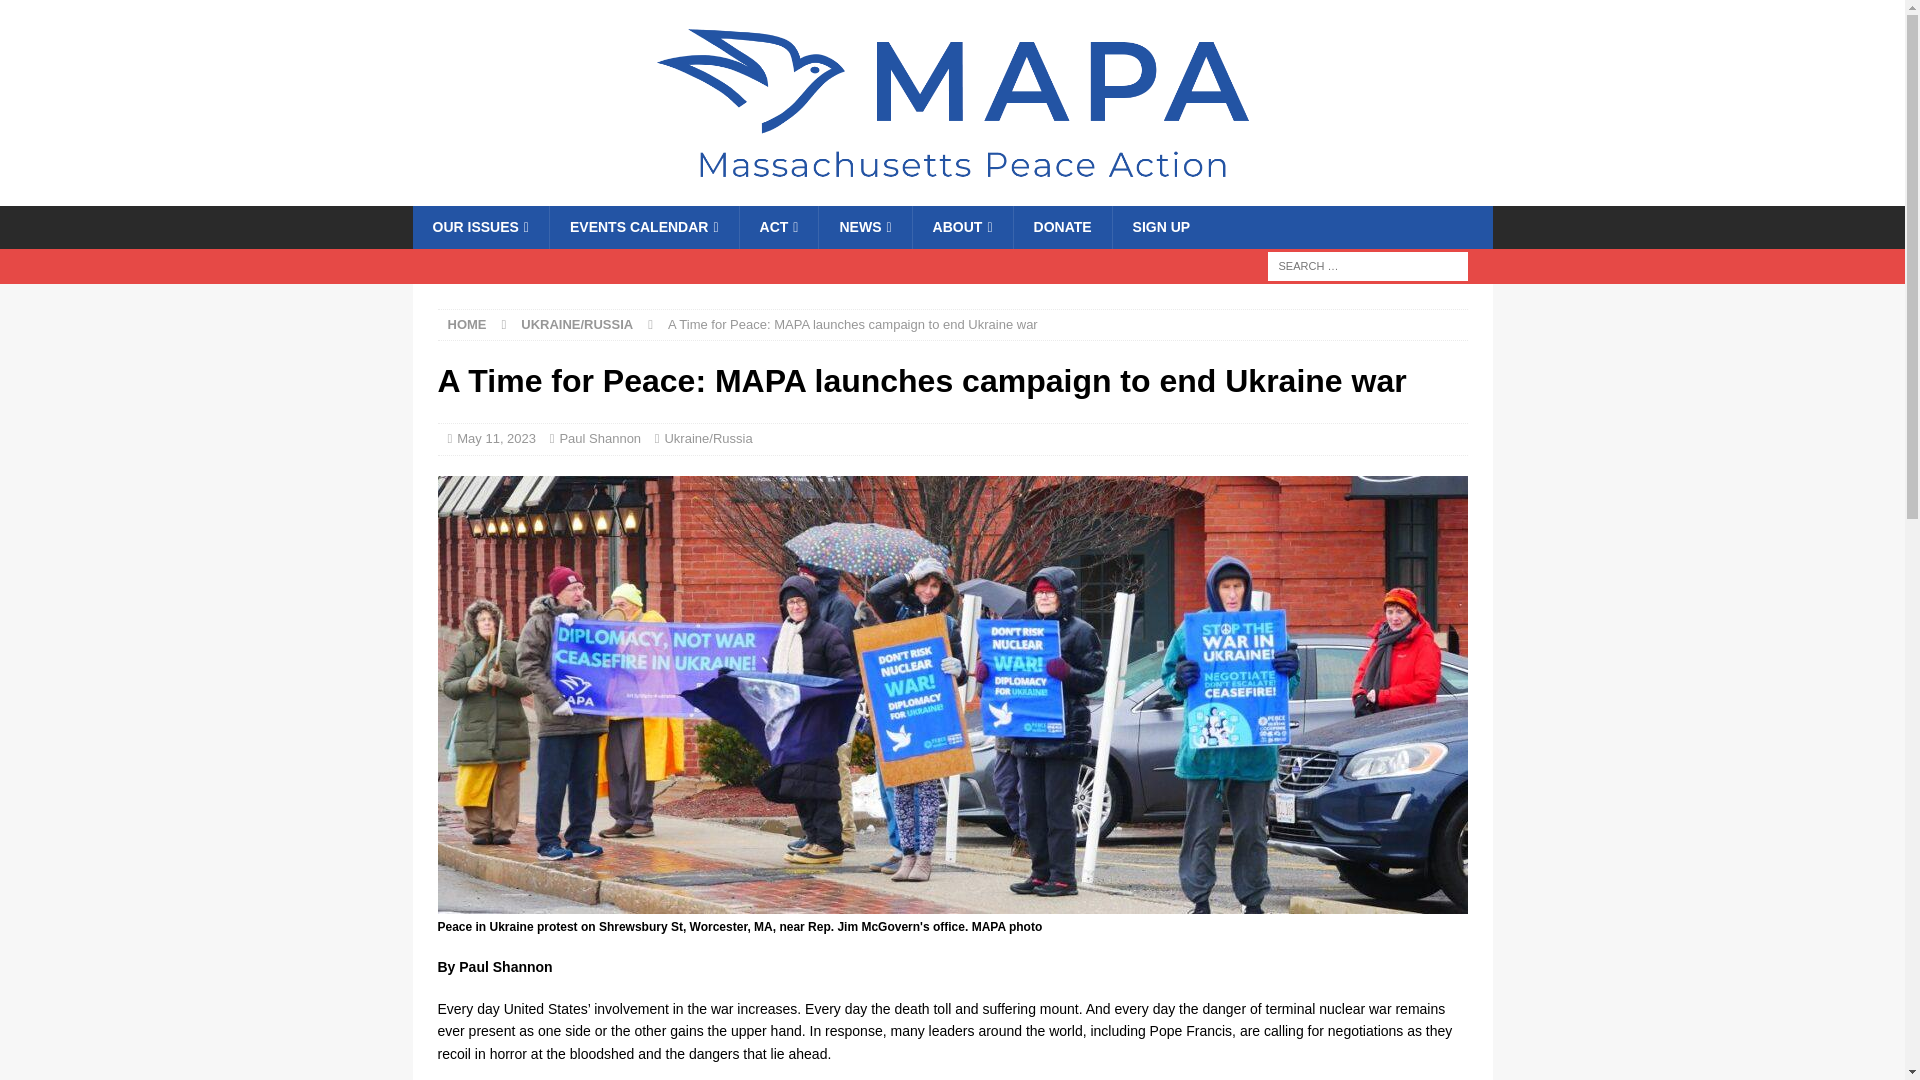 The width and height of the screenshot is (1920, 1080). What do you see at coordinates (480, 227) in the screenshot?
I see `OUR ISSUES` at bounding box center [480, 227].